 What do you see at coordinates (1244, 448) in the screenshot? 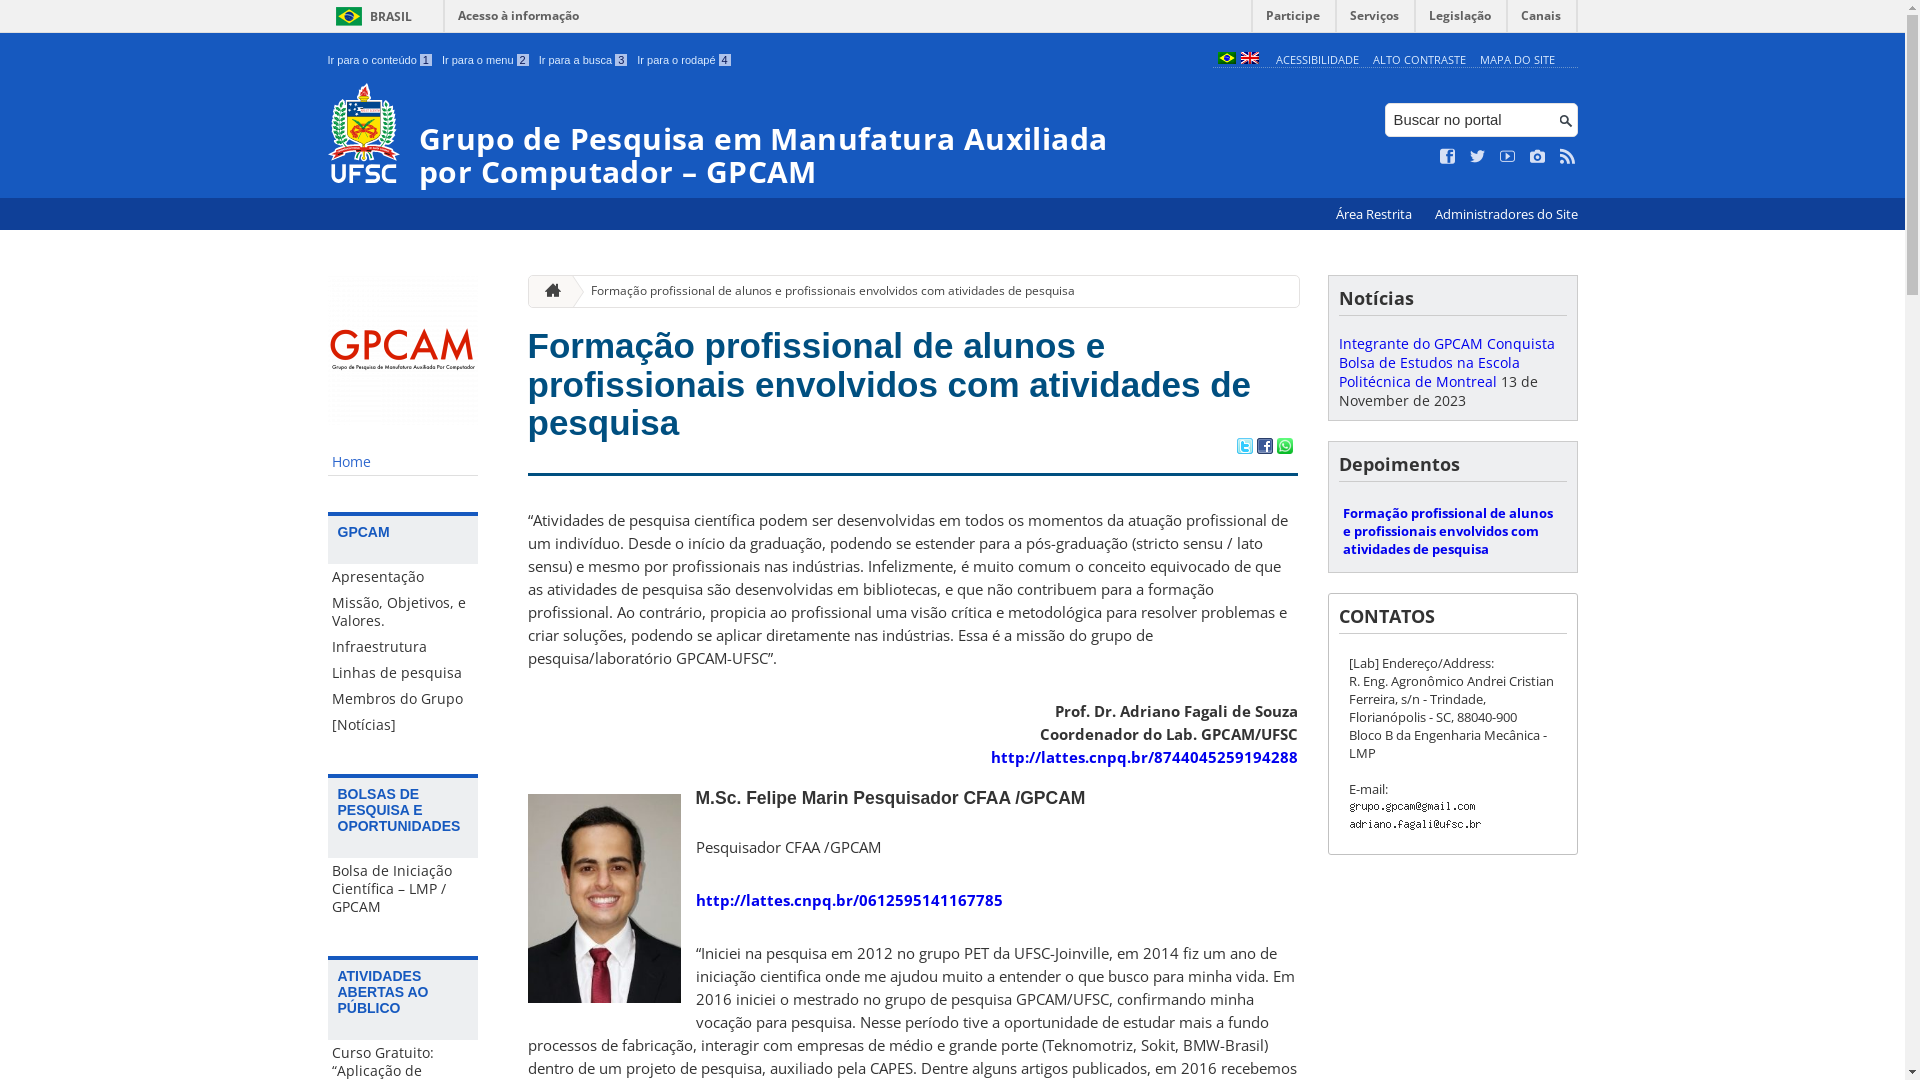
I see `Compartilhar no Twitter` at bounding box center [1244, 448].